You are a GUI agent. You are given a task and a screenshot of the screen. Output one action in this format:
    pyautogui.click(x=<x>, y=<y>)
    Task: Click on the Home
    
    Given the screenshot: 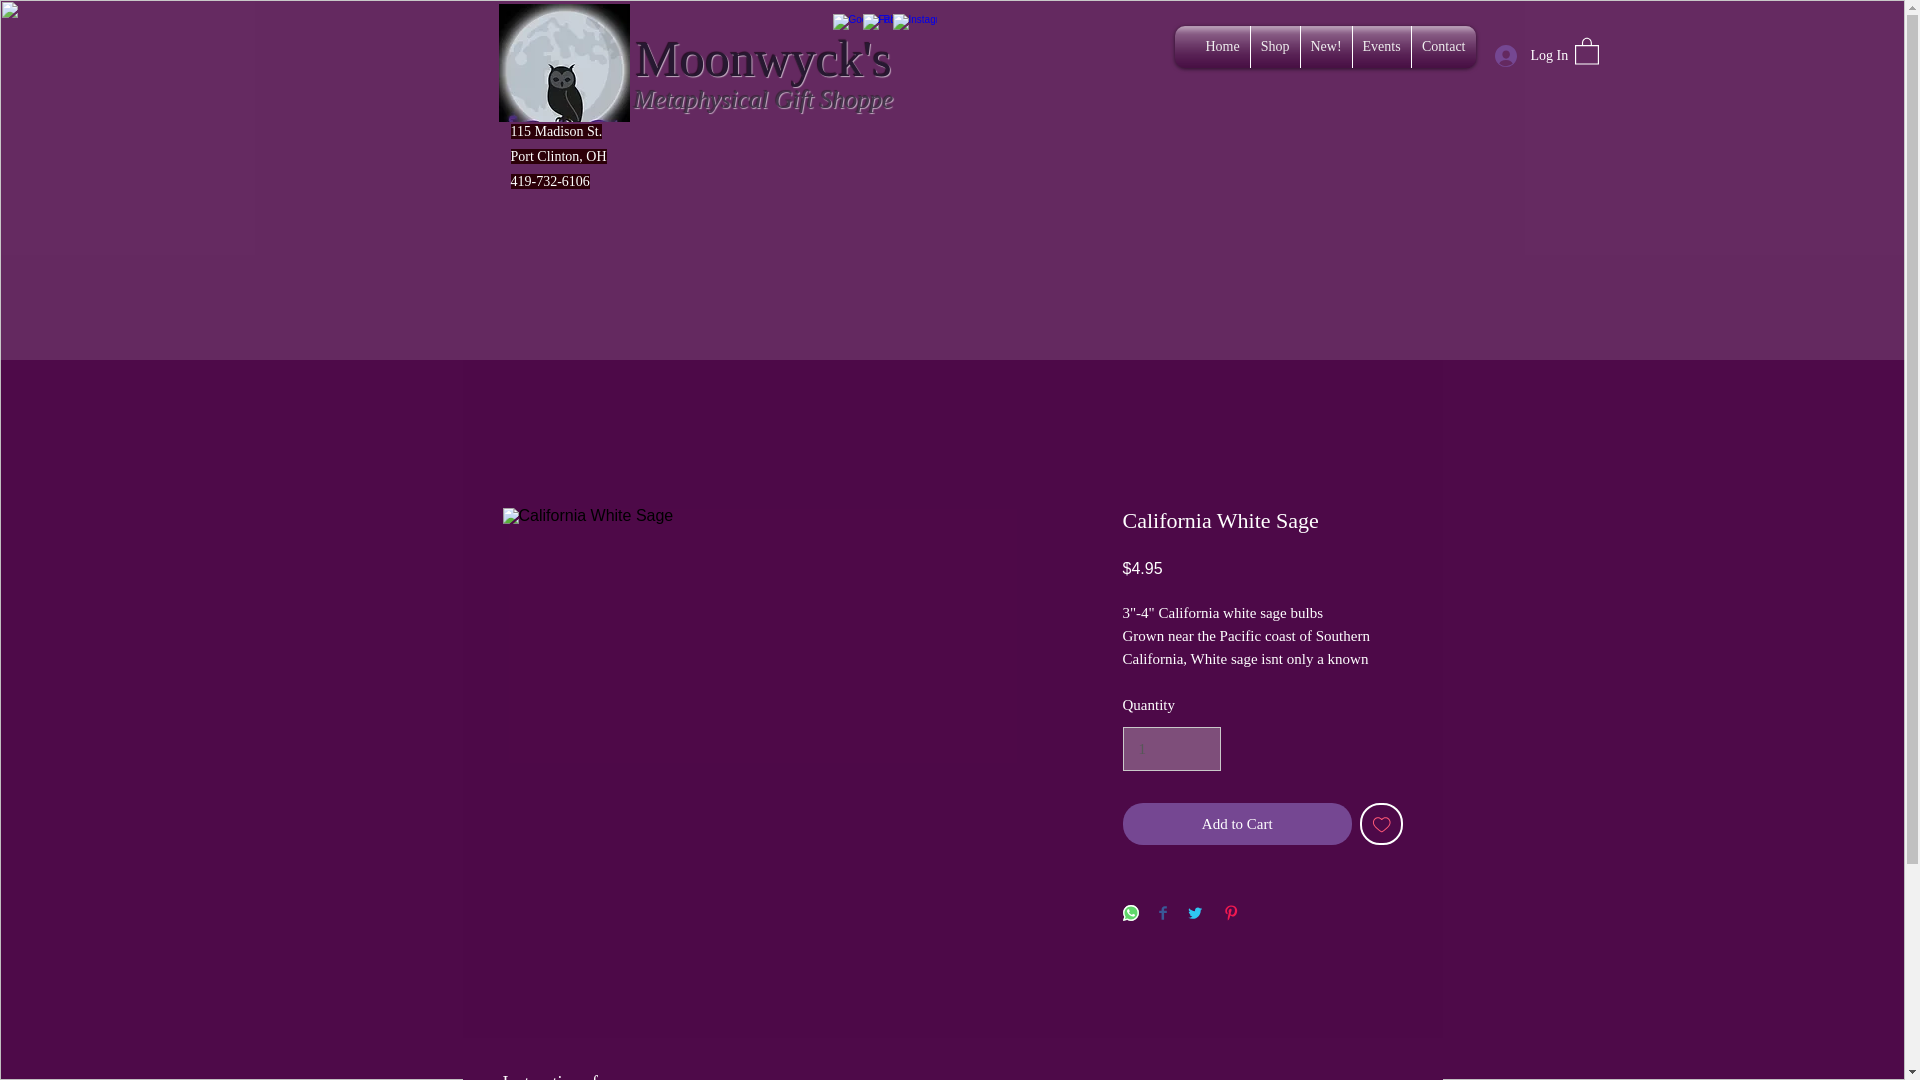 What is the action you would take?
    pyautogui.click(x=1222, y=46)
    